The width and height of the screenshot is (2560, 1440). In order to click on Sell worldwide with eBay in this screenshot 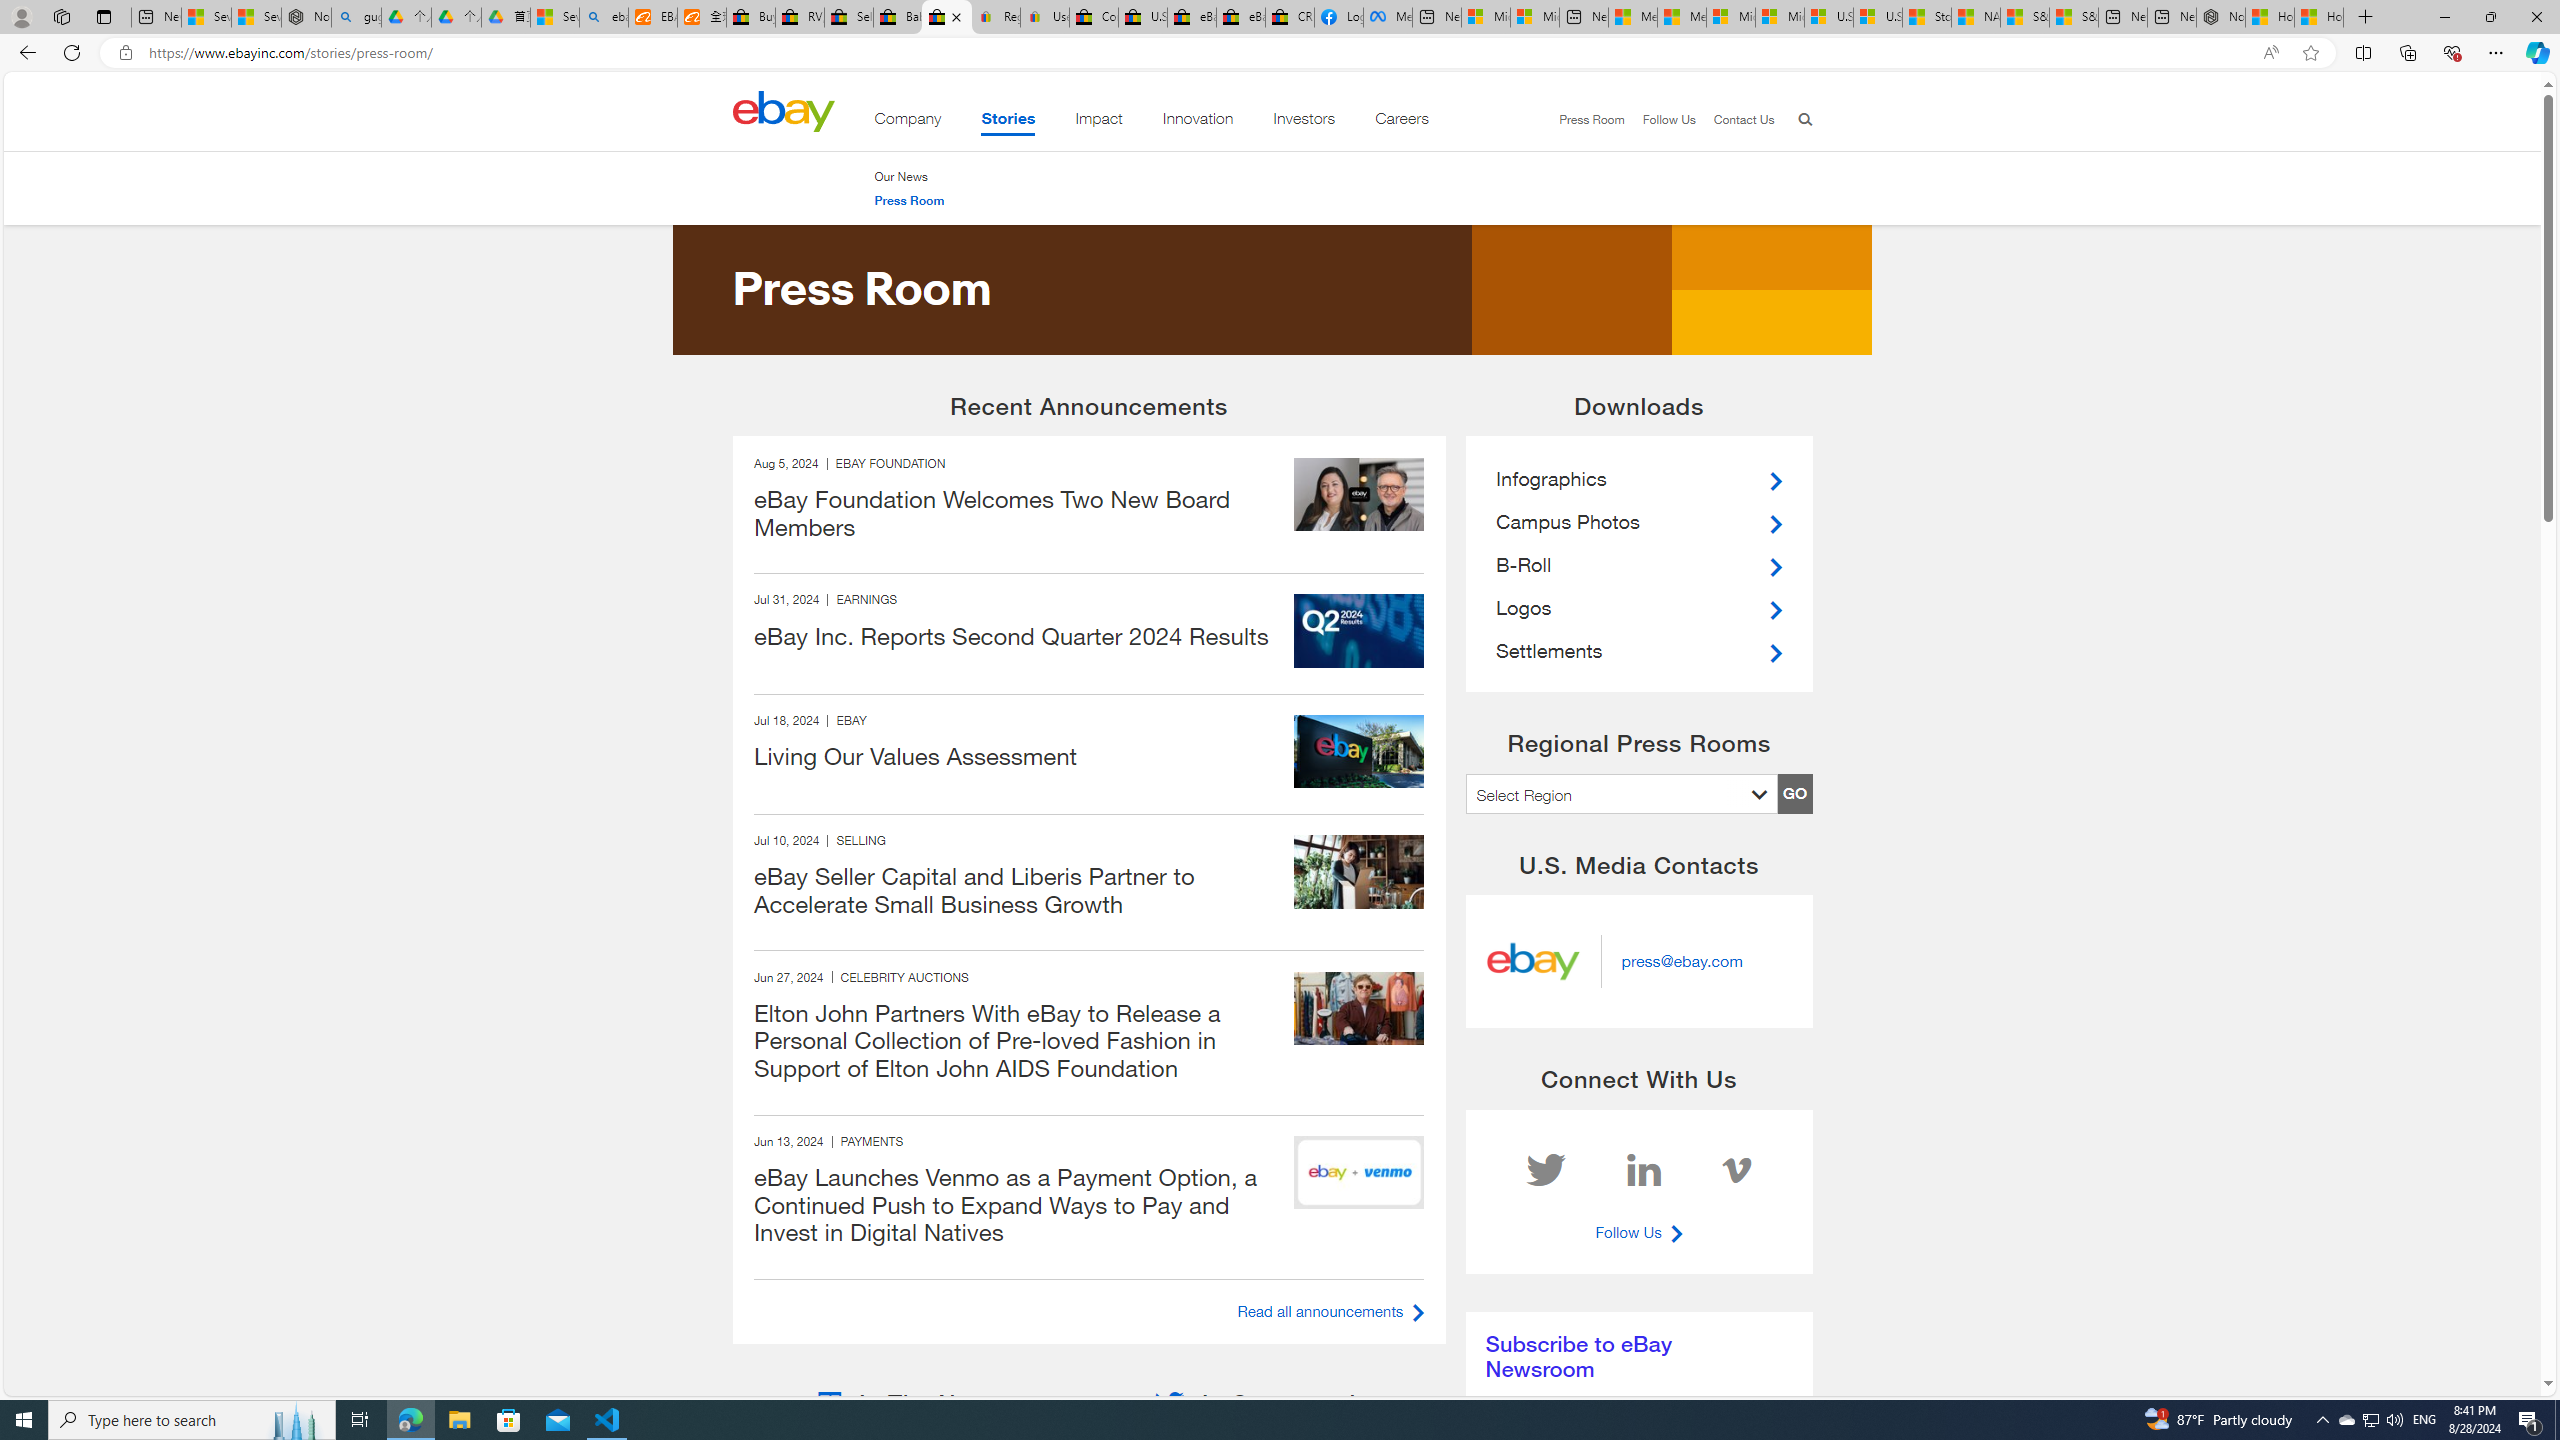, I will do `click(850, 17)`.